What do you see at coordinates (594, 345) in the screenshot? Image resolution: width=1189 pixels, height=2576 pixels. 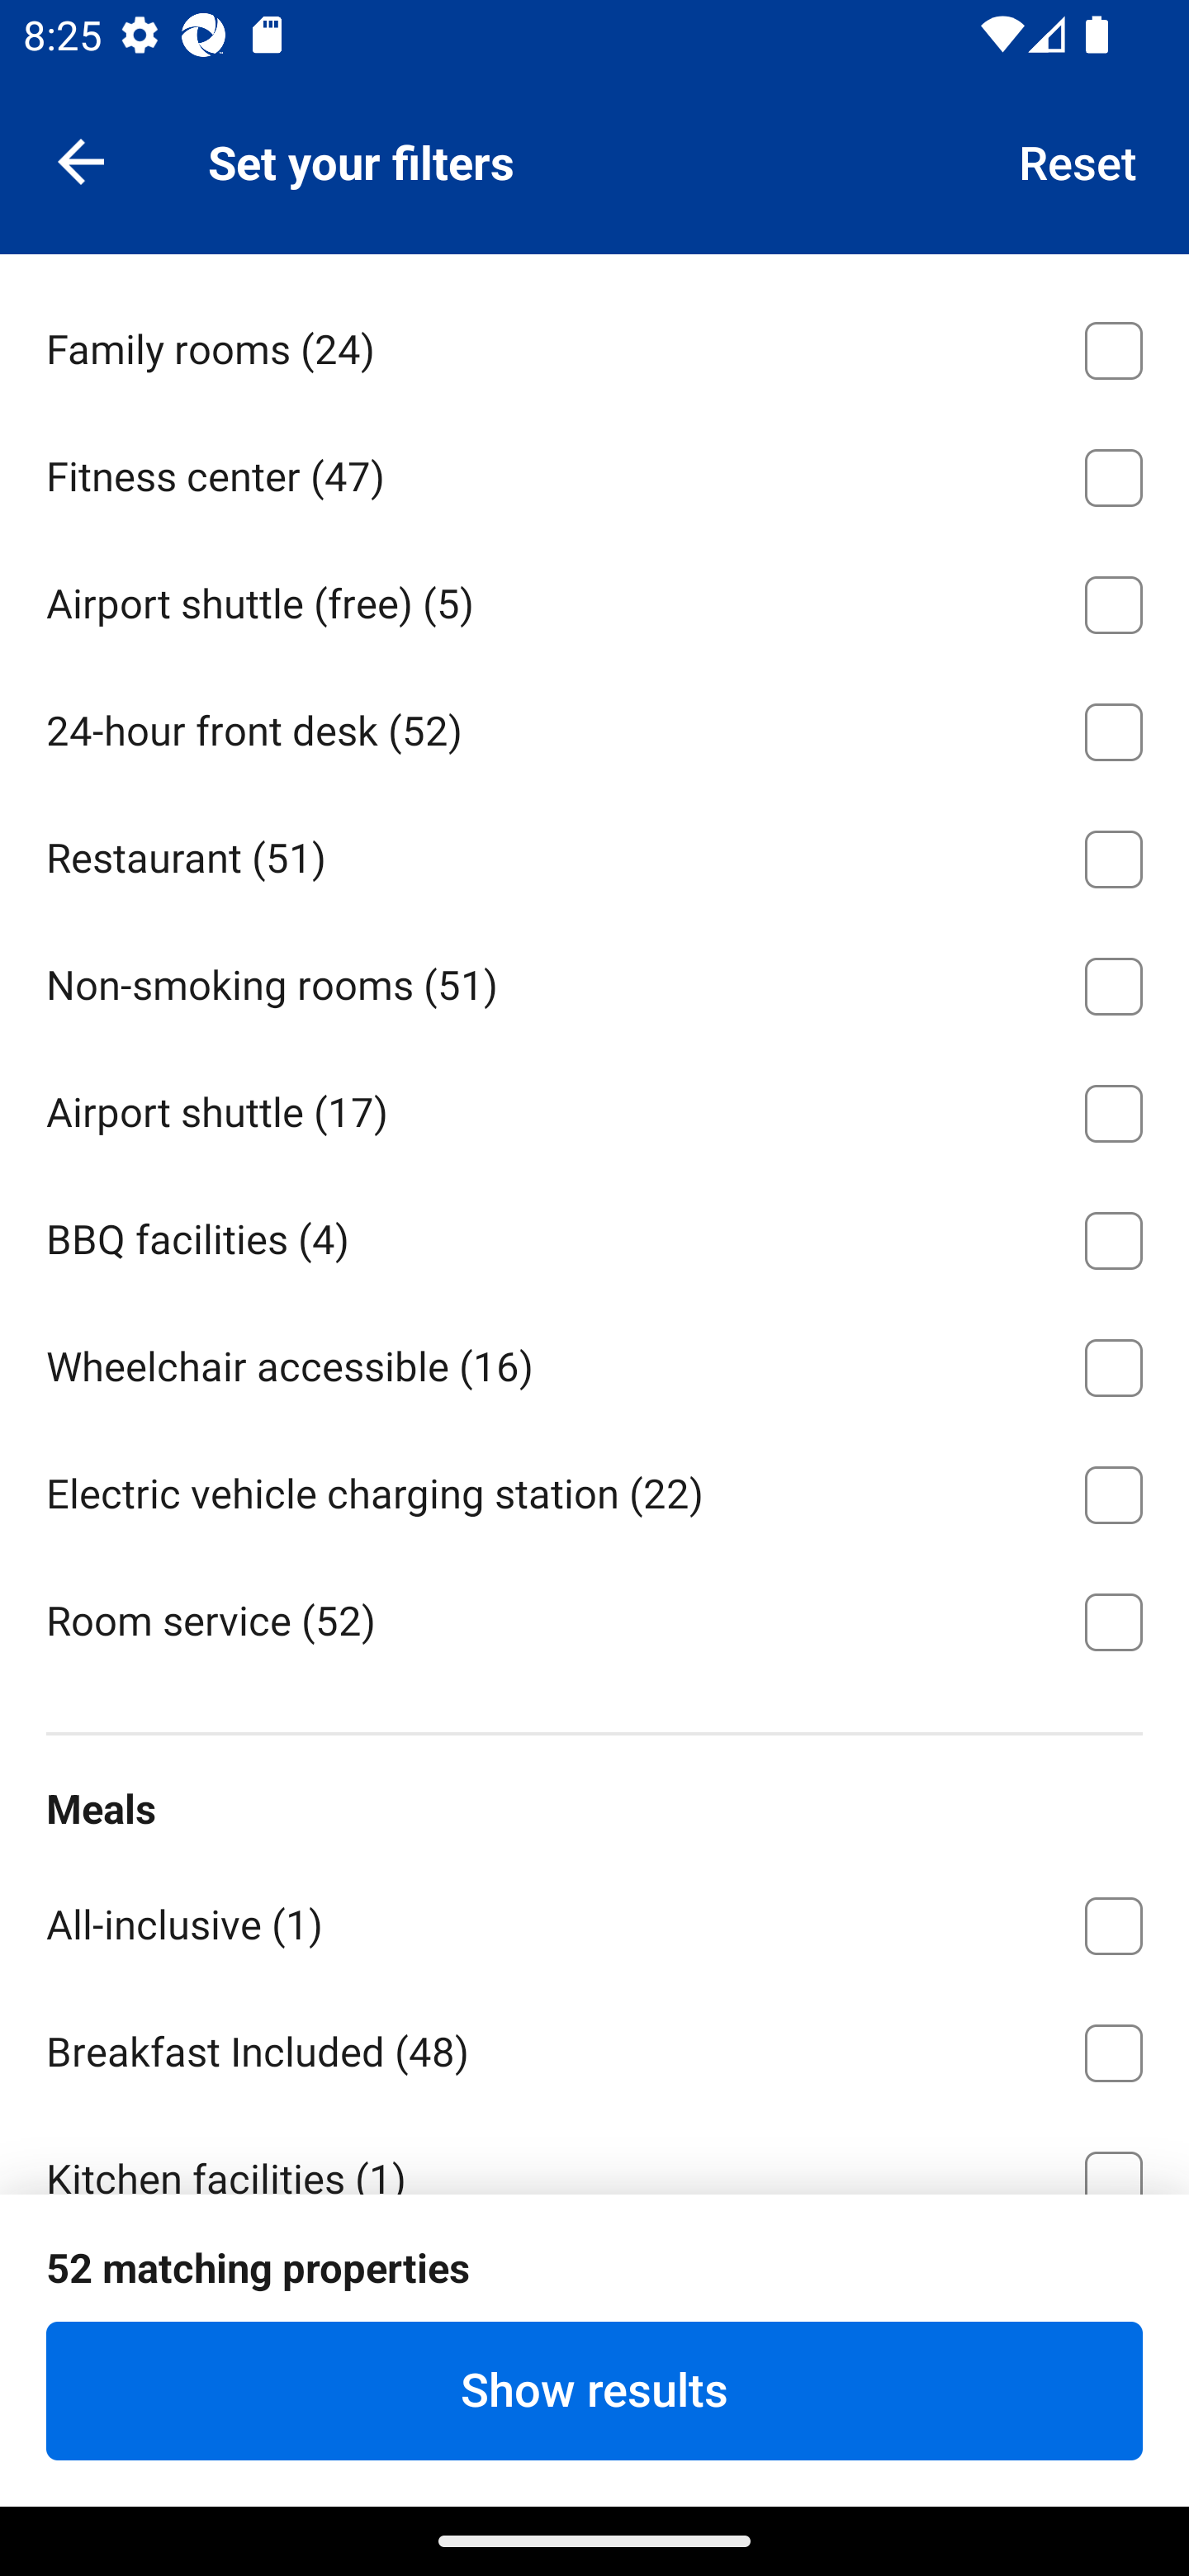 I see `Family rooms ⁦(24)` at bounding box center [594, 345].